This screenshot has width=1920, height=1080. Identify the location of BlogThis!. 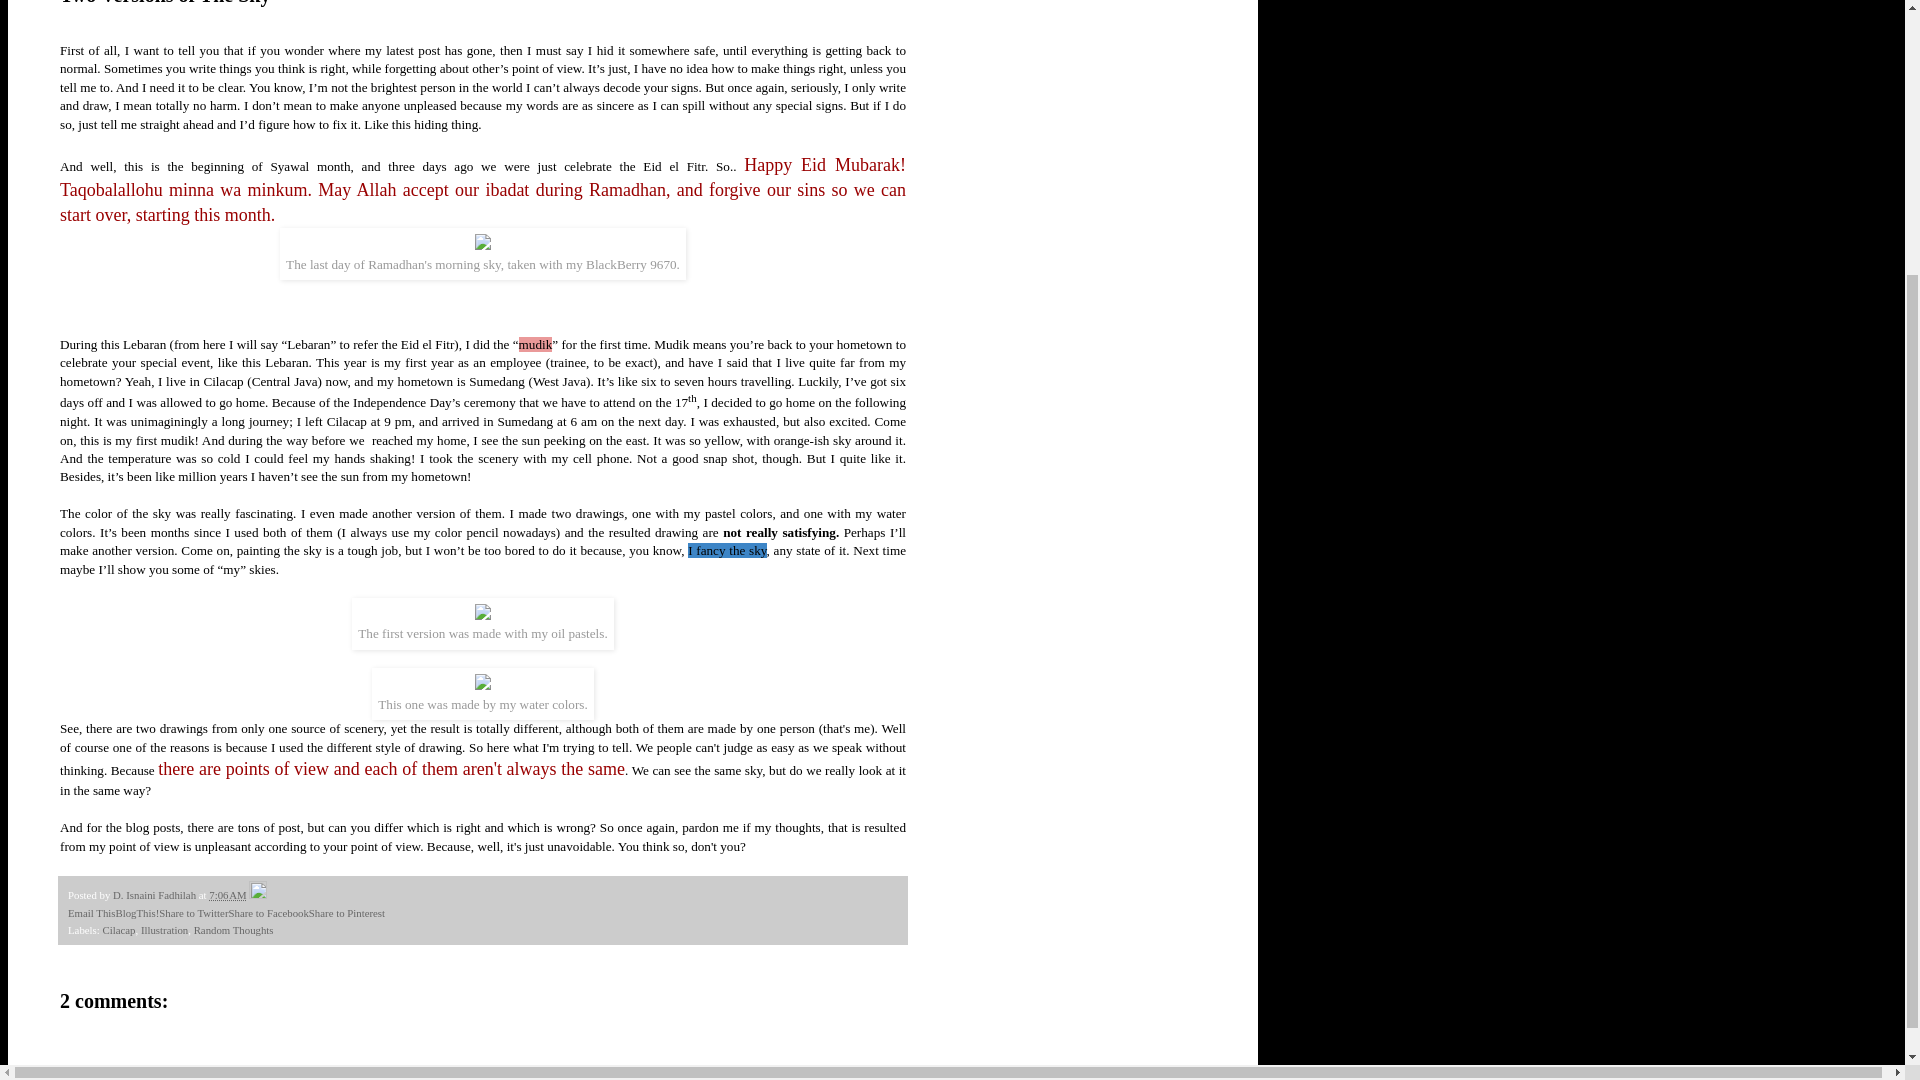
(137, 913).